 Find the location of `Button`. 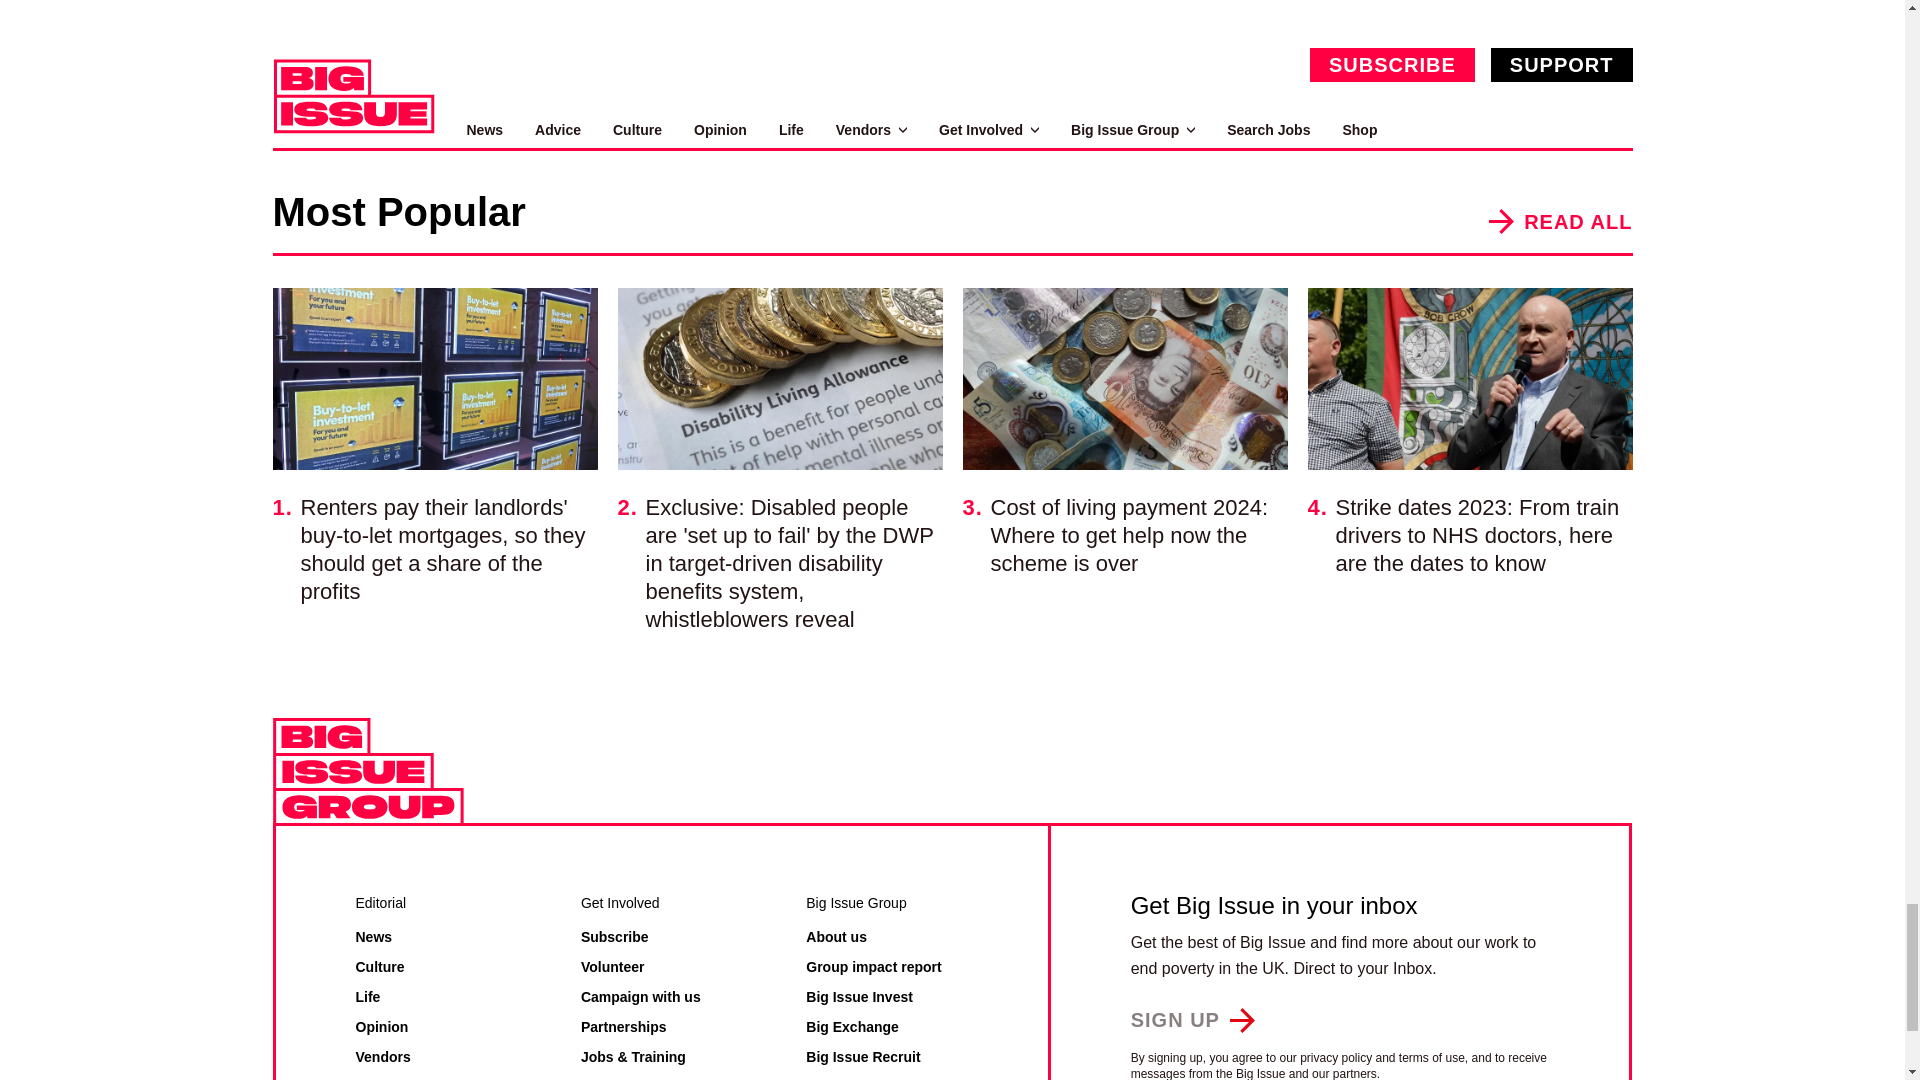

Button is located at coordinates (1192, 1019).